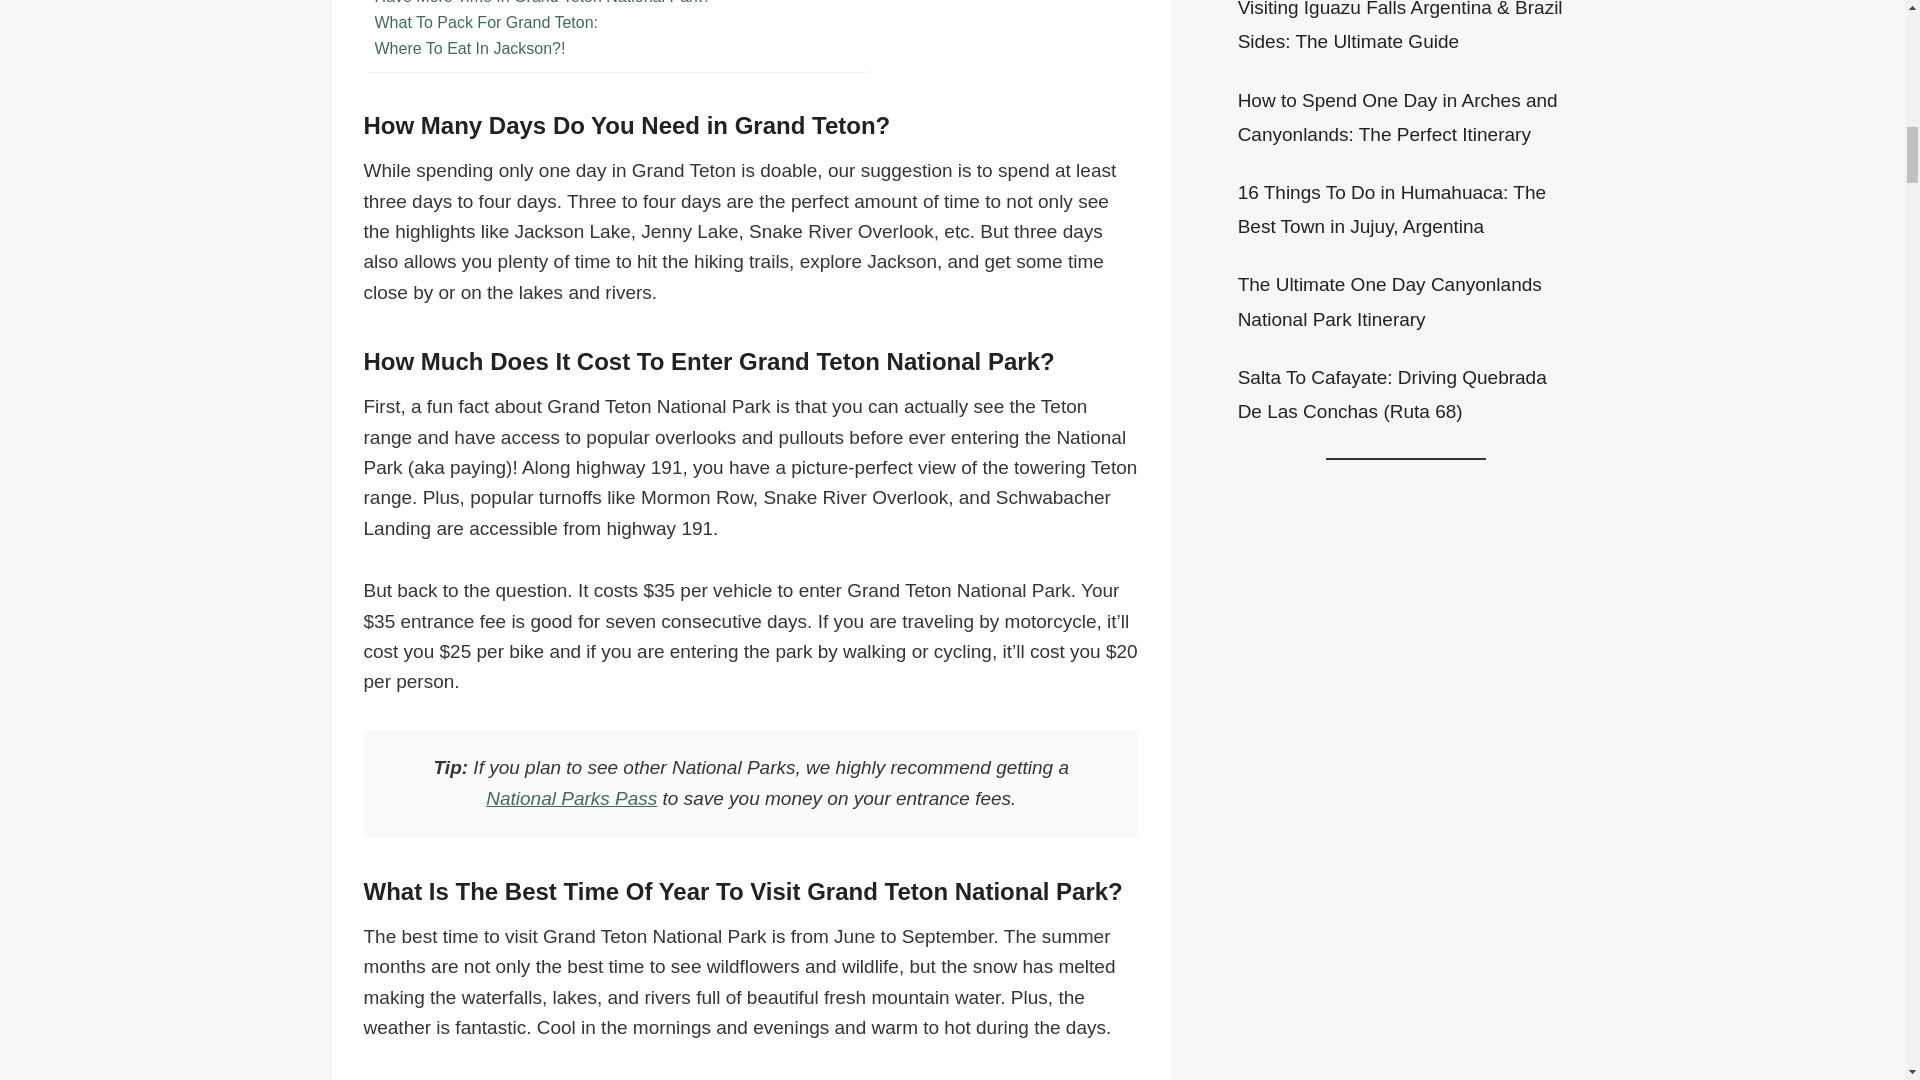  What do you see at coordinates (542, 4) in the screenshot?
I see `Have More Time In Grand Teton National Park?` at bounding box center [542, 4].